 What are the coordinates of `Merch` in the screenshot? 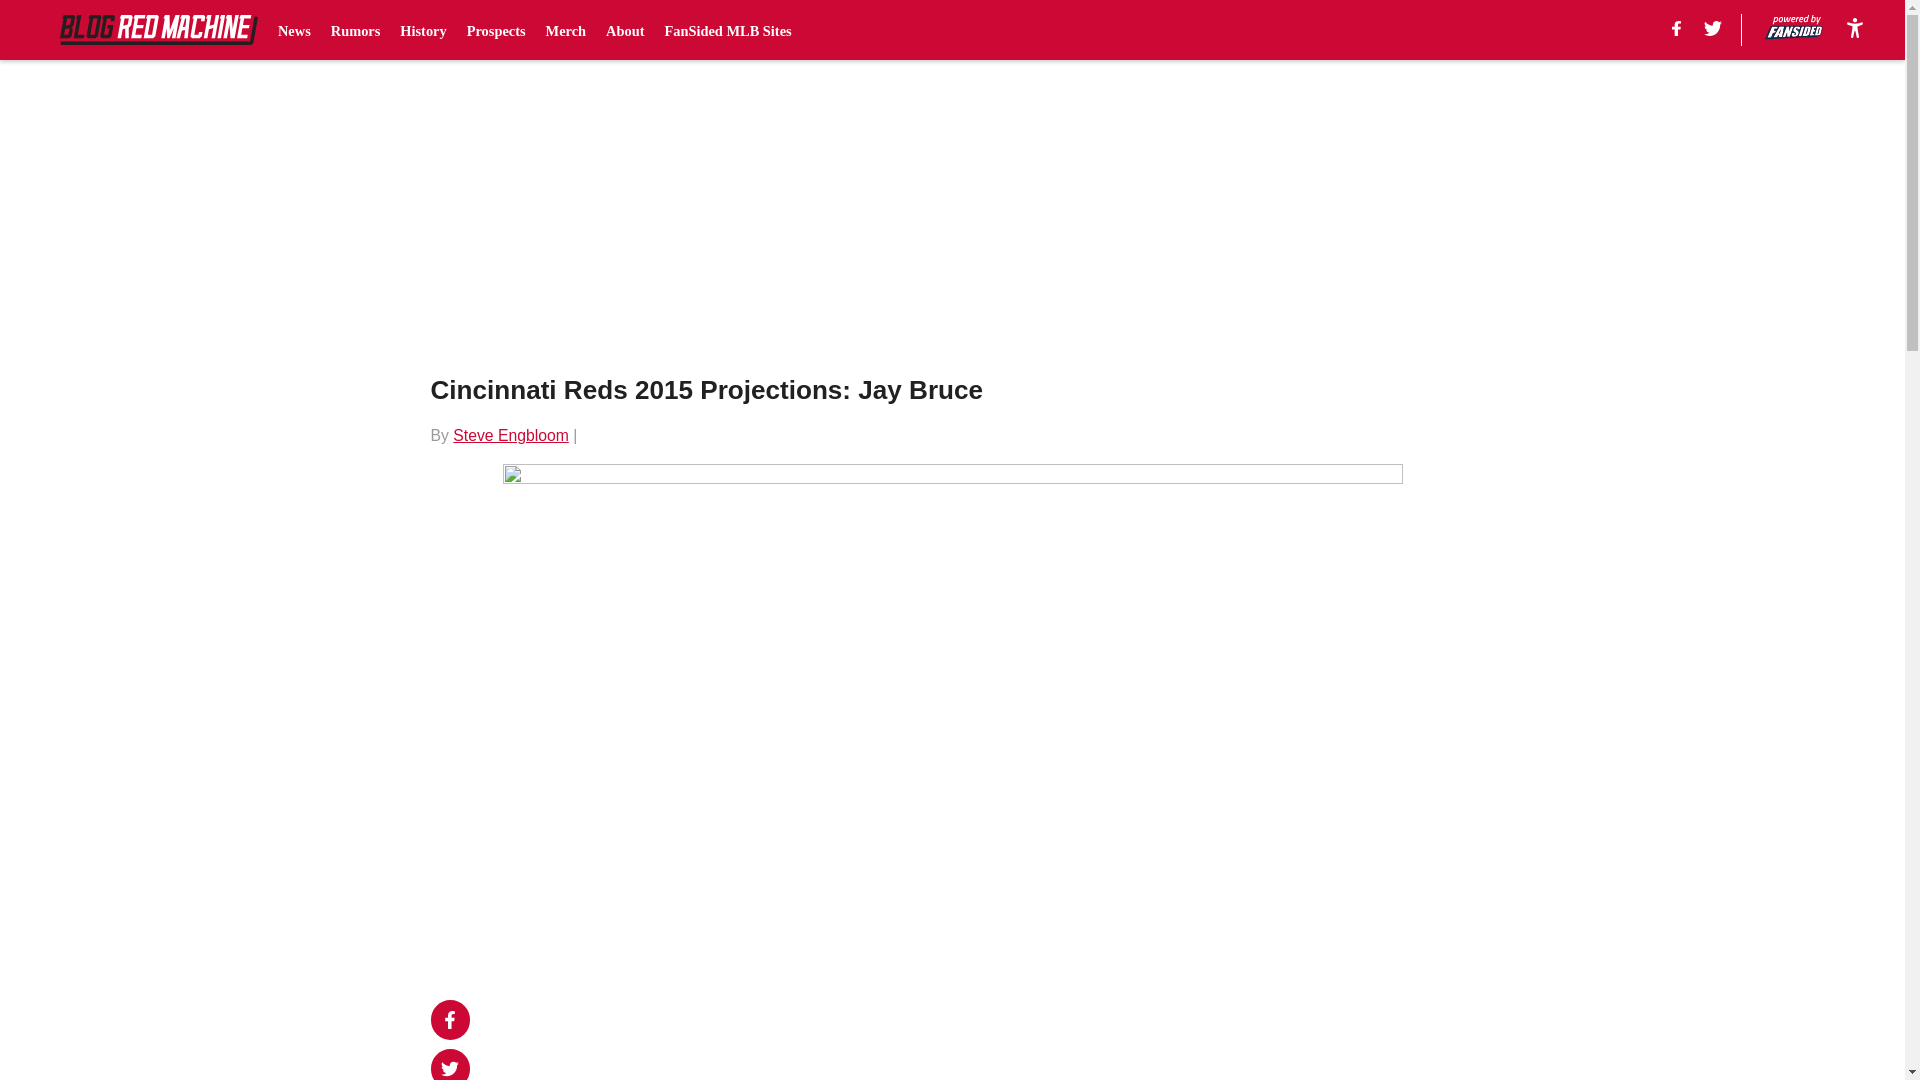 It's located at (566, 30).